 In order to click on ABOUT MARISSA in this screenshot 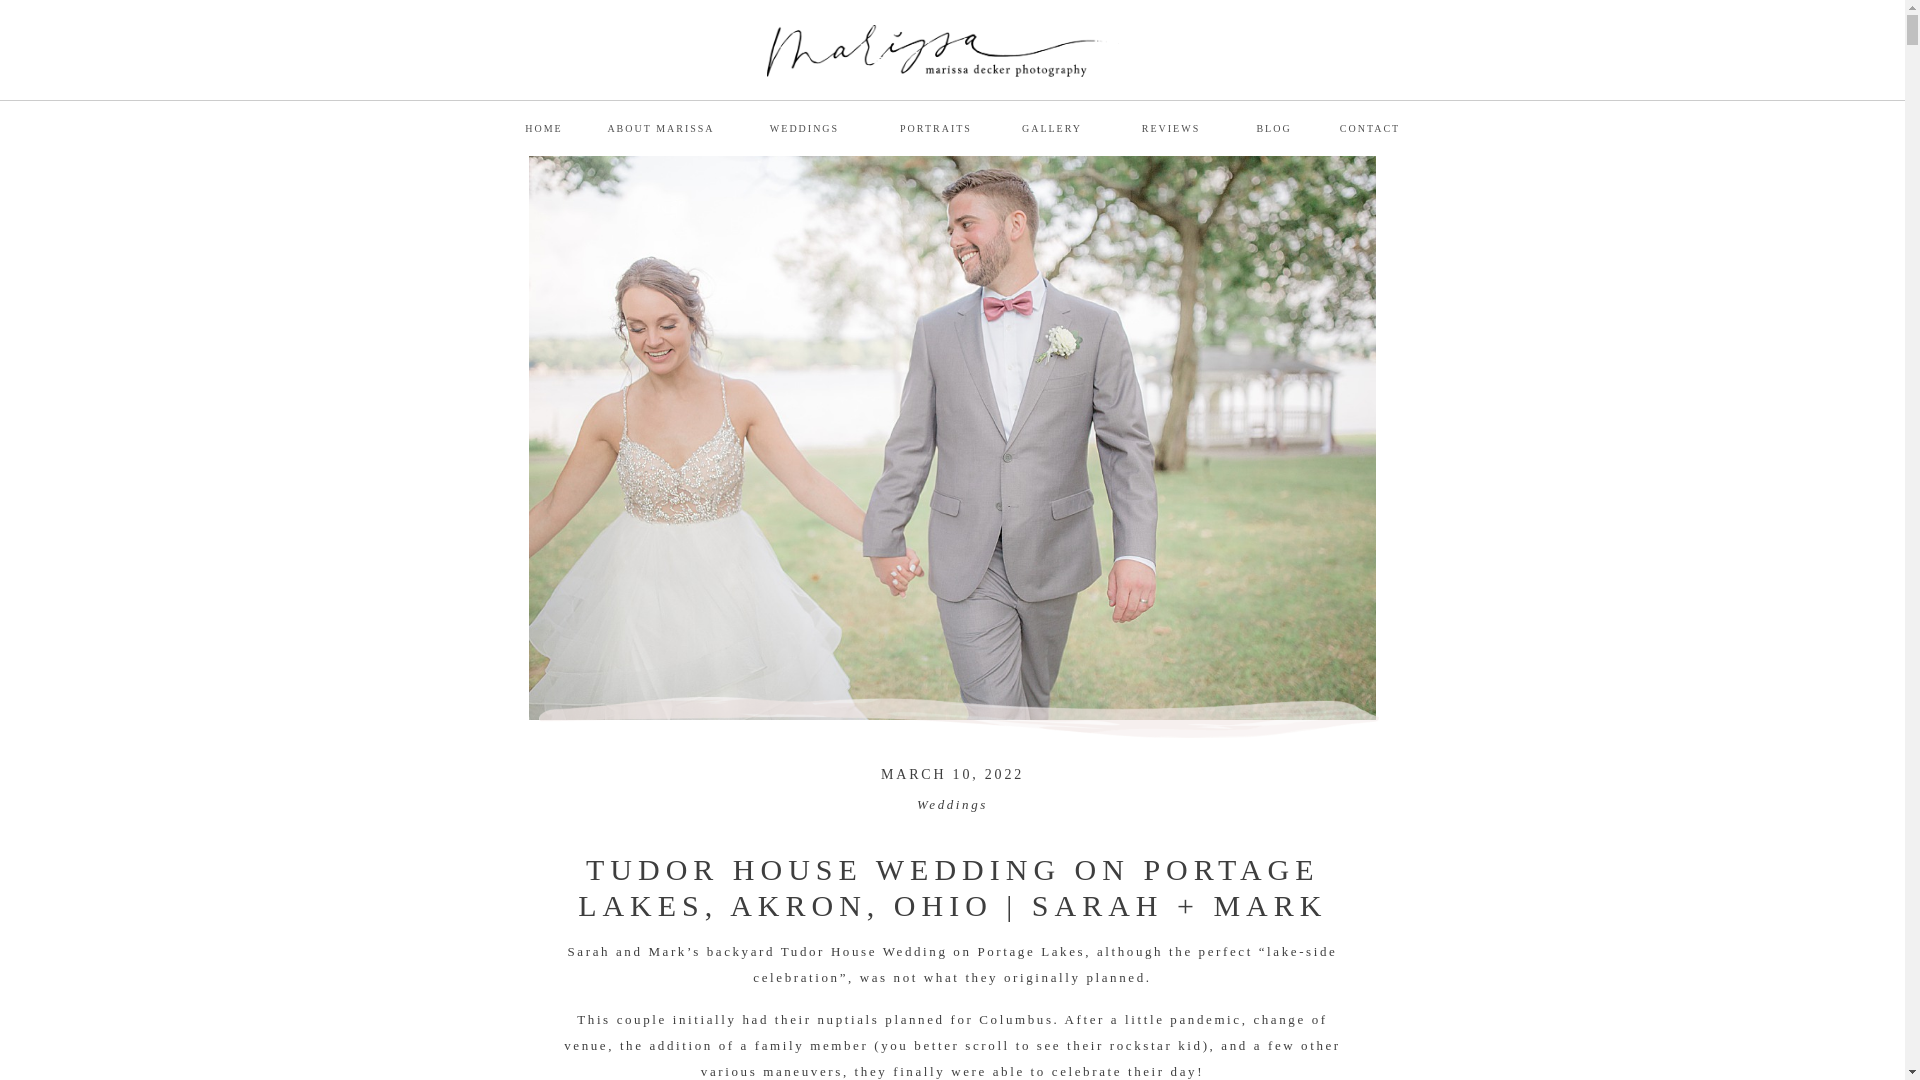, I will do `click(660, 126)`.